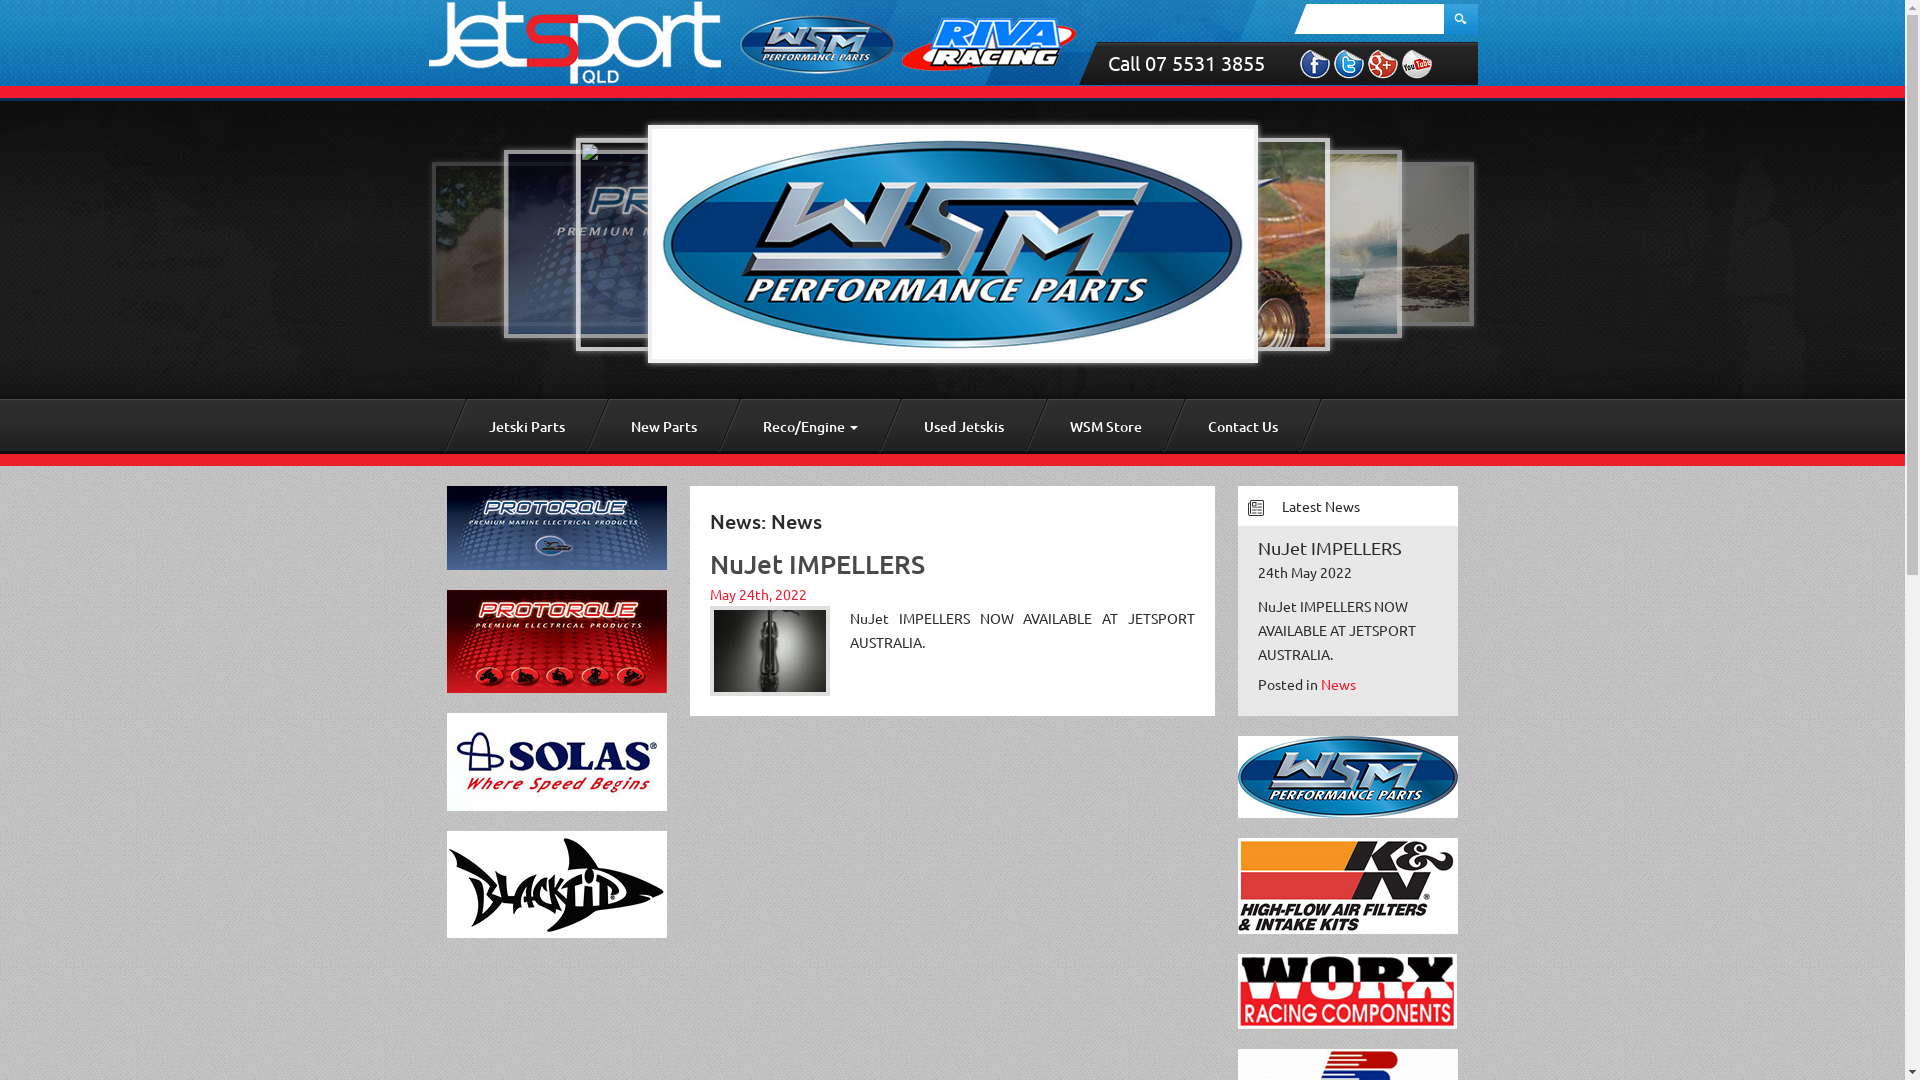  What do you see at coordinates (663, 426) in the screenshot?
I see `New Parts` at bounding box center [663, 426].